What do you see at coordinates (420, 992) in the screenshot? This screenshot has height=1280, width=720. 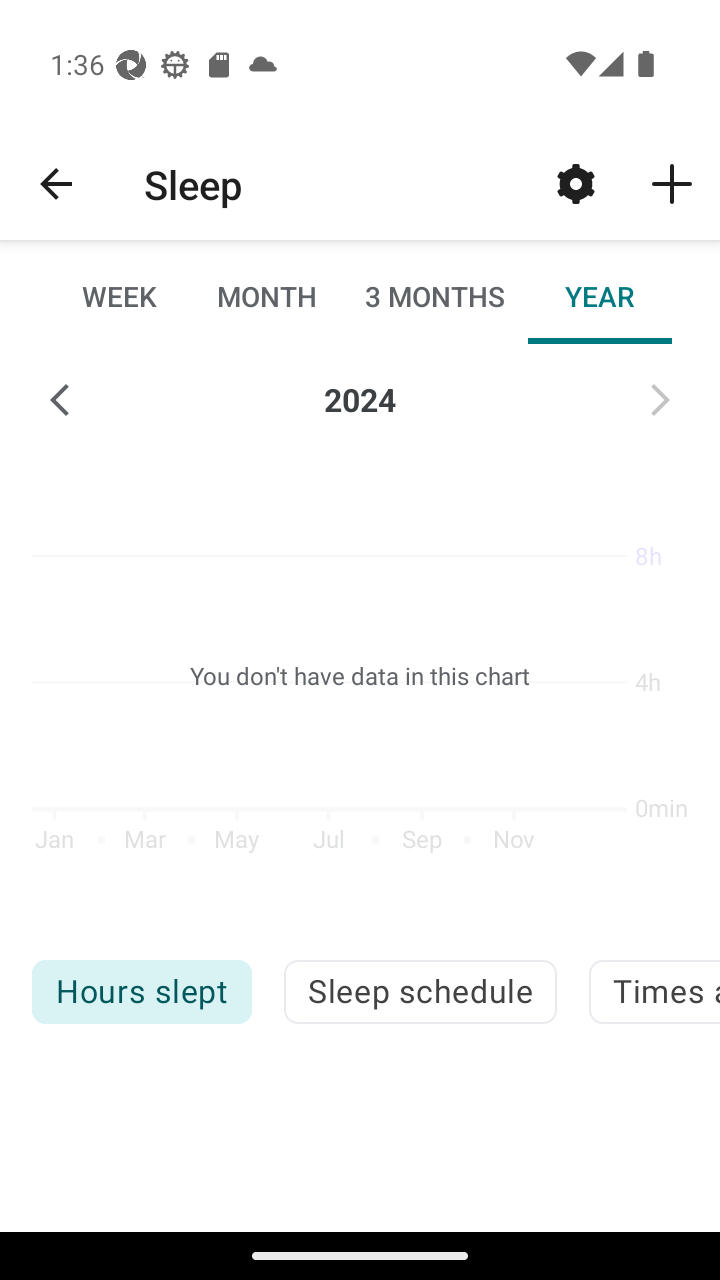 I see `Sleep schedule` at bounding box center [420, 992].